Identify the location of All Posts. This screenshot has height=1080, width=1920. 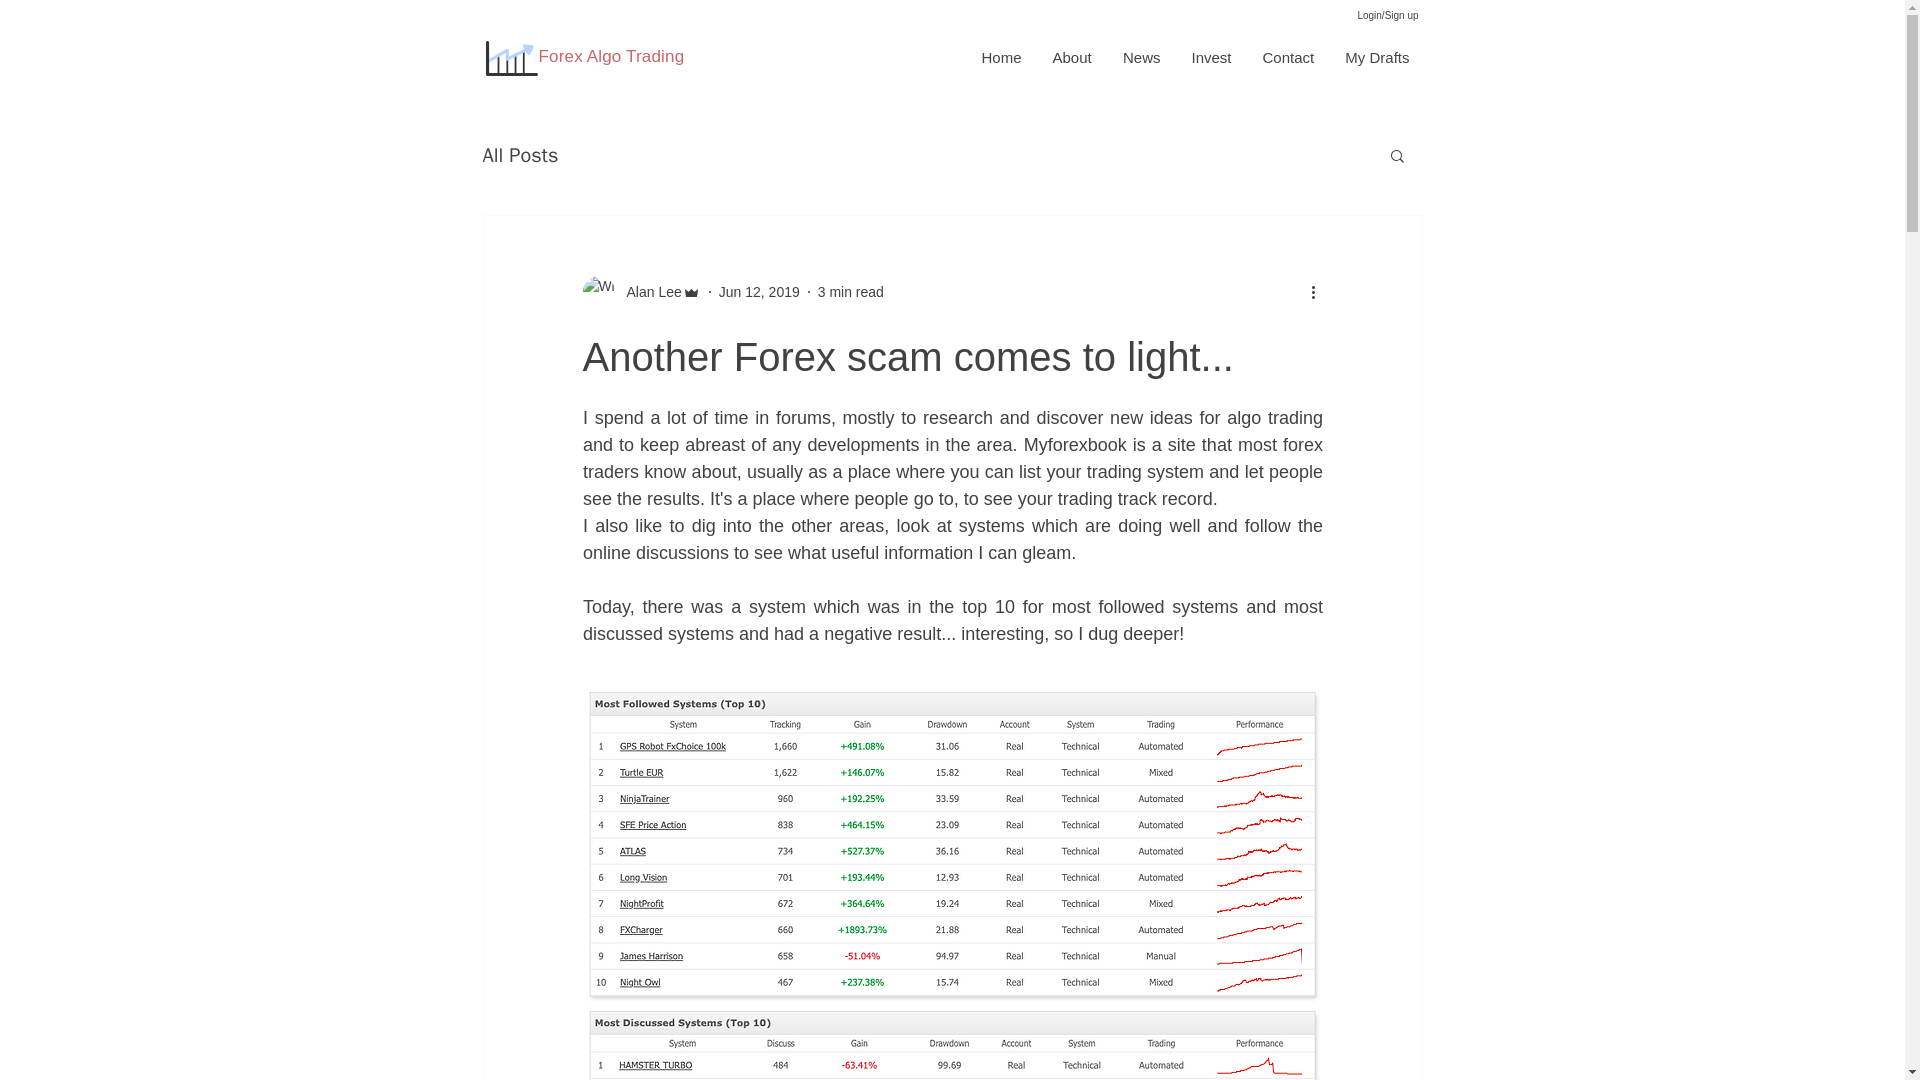
(520, 154).